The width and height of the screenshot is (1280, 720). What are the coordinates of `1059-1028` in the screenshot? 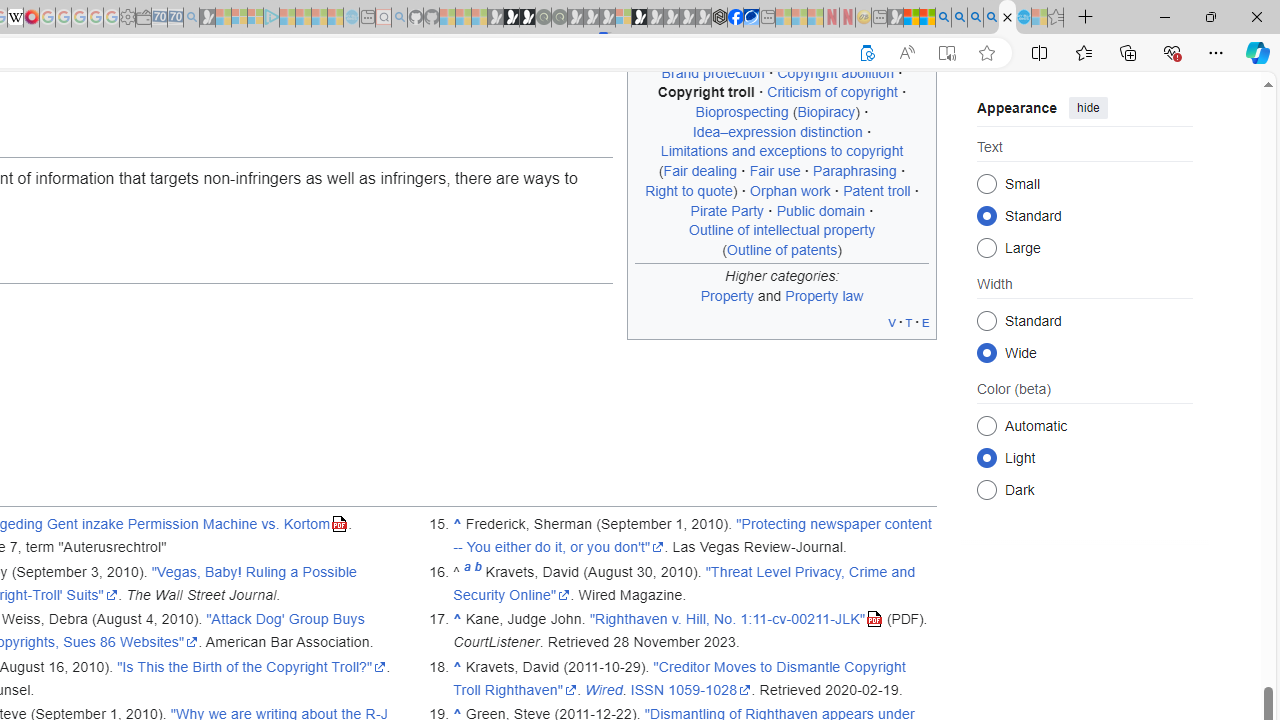 It's located at (710, 689).